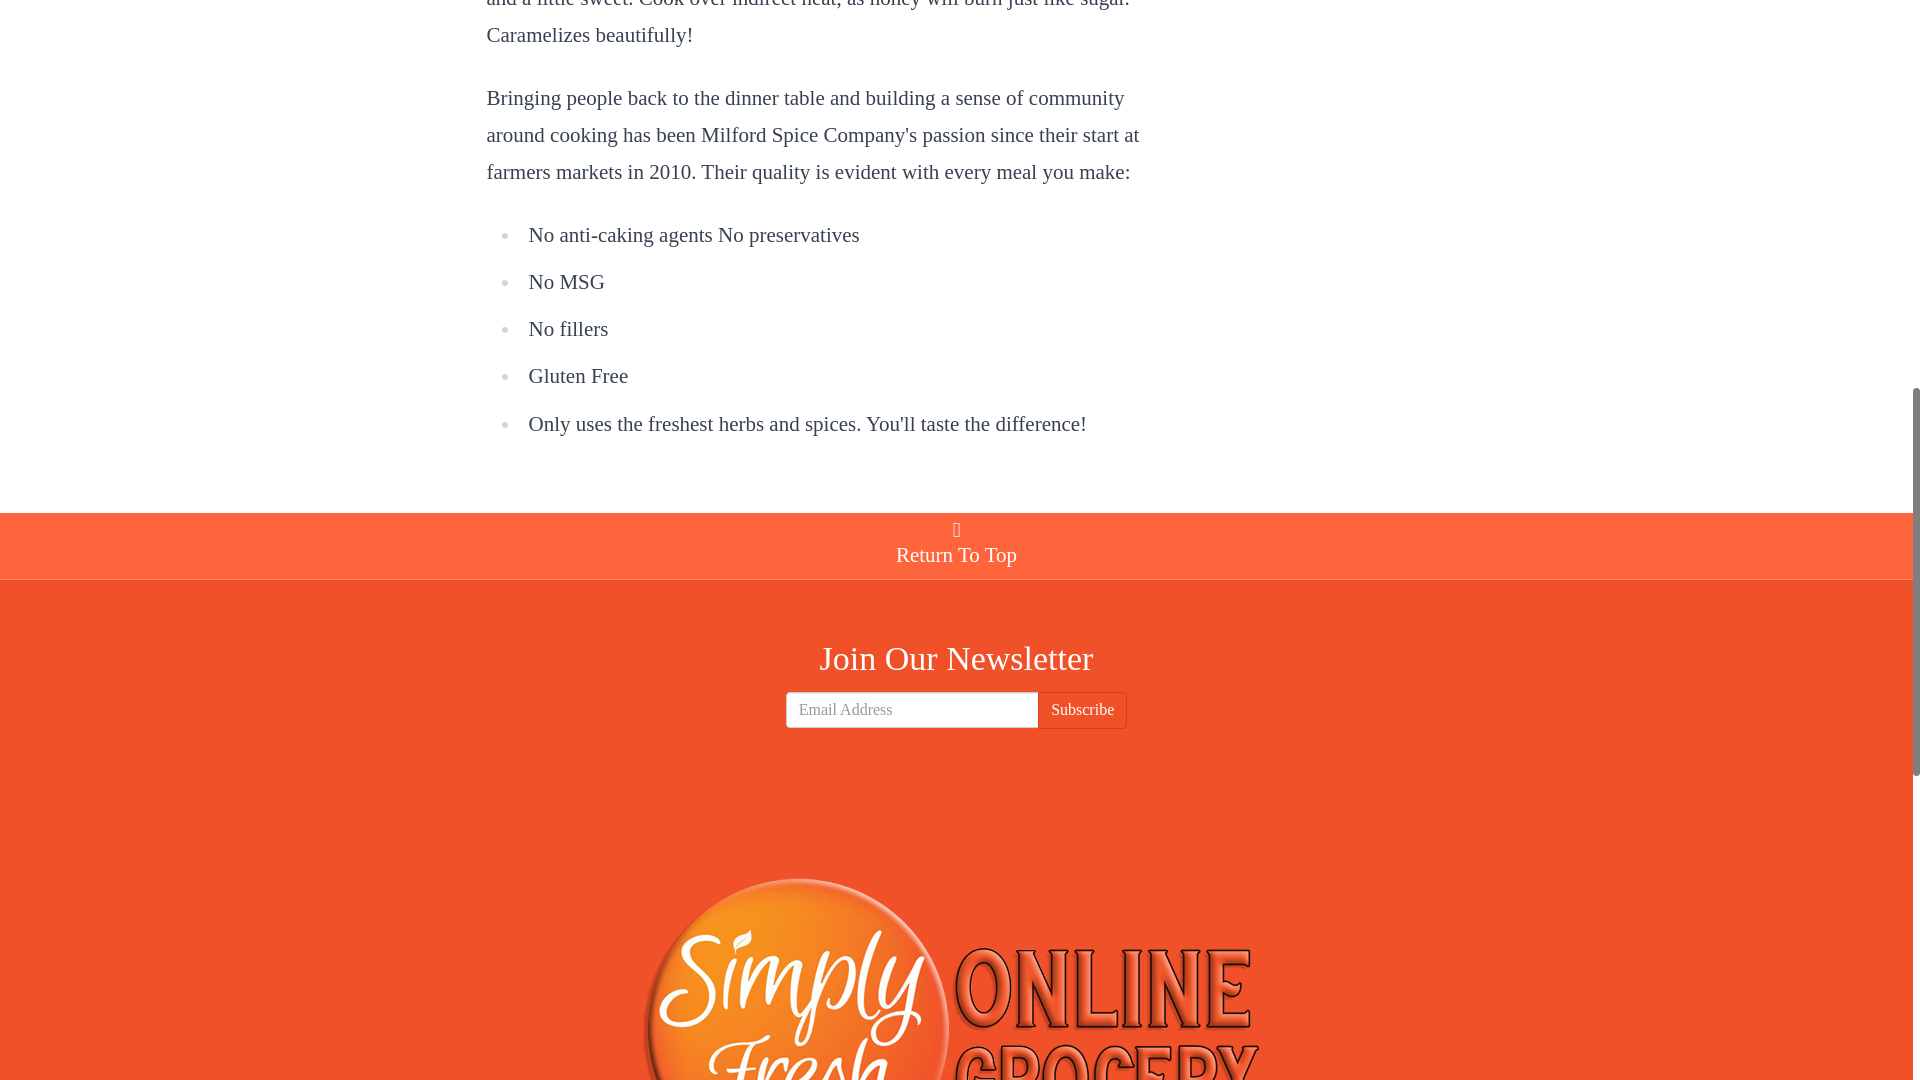  I want to click on Subscribe, so click(1082, 710).